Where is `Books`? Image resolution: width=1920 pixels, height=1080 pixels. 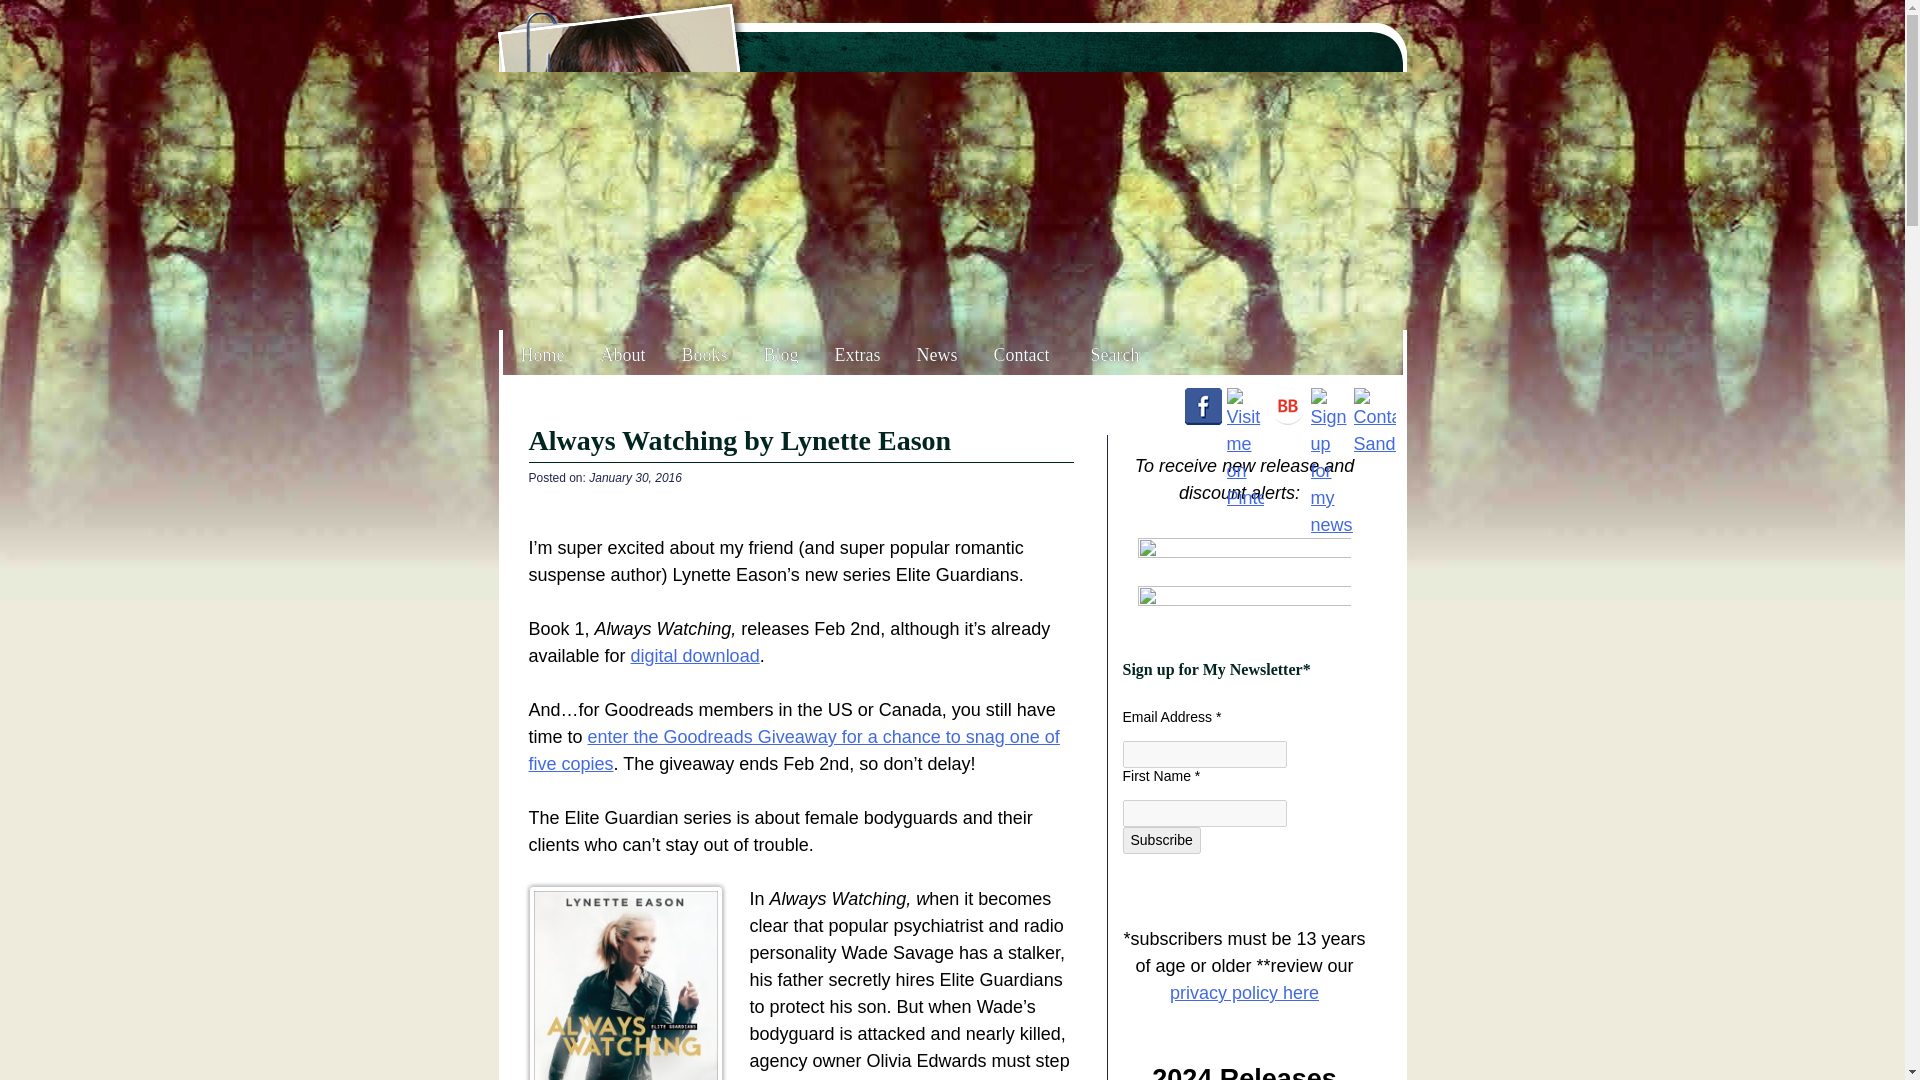
Books is located at coordinates (705, 355).